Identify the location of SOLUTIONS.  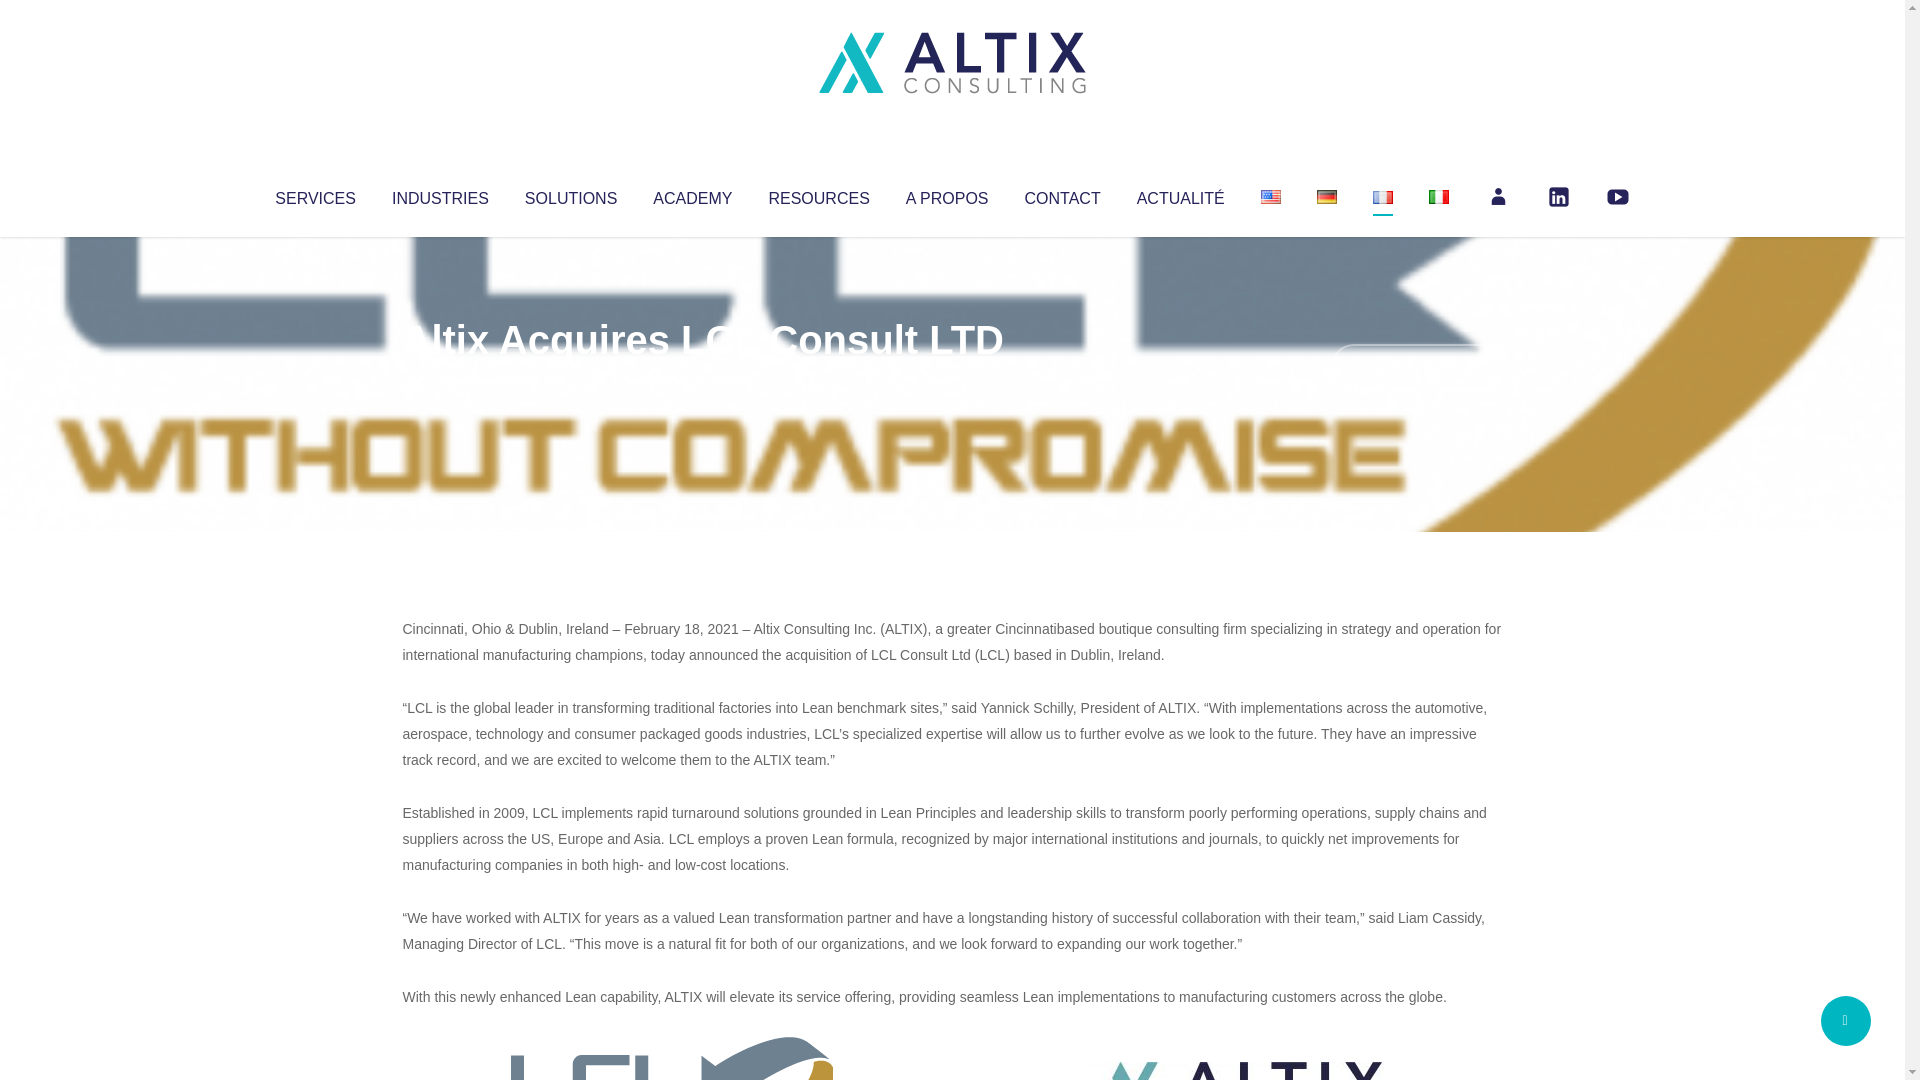
(570, 194).